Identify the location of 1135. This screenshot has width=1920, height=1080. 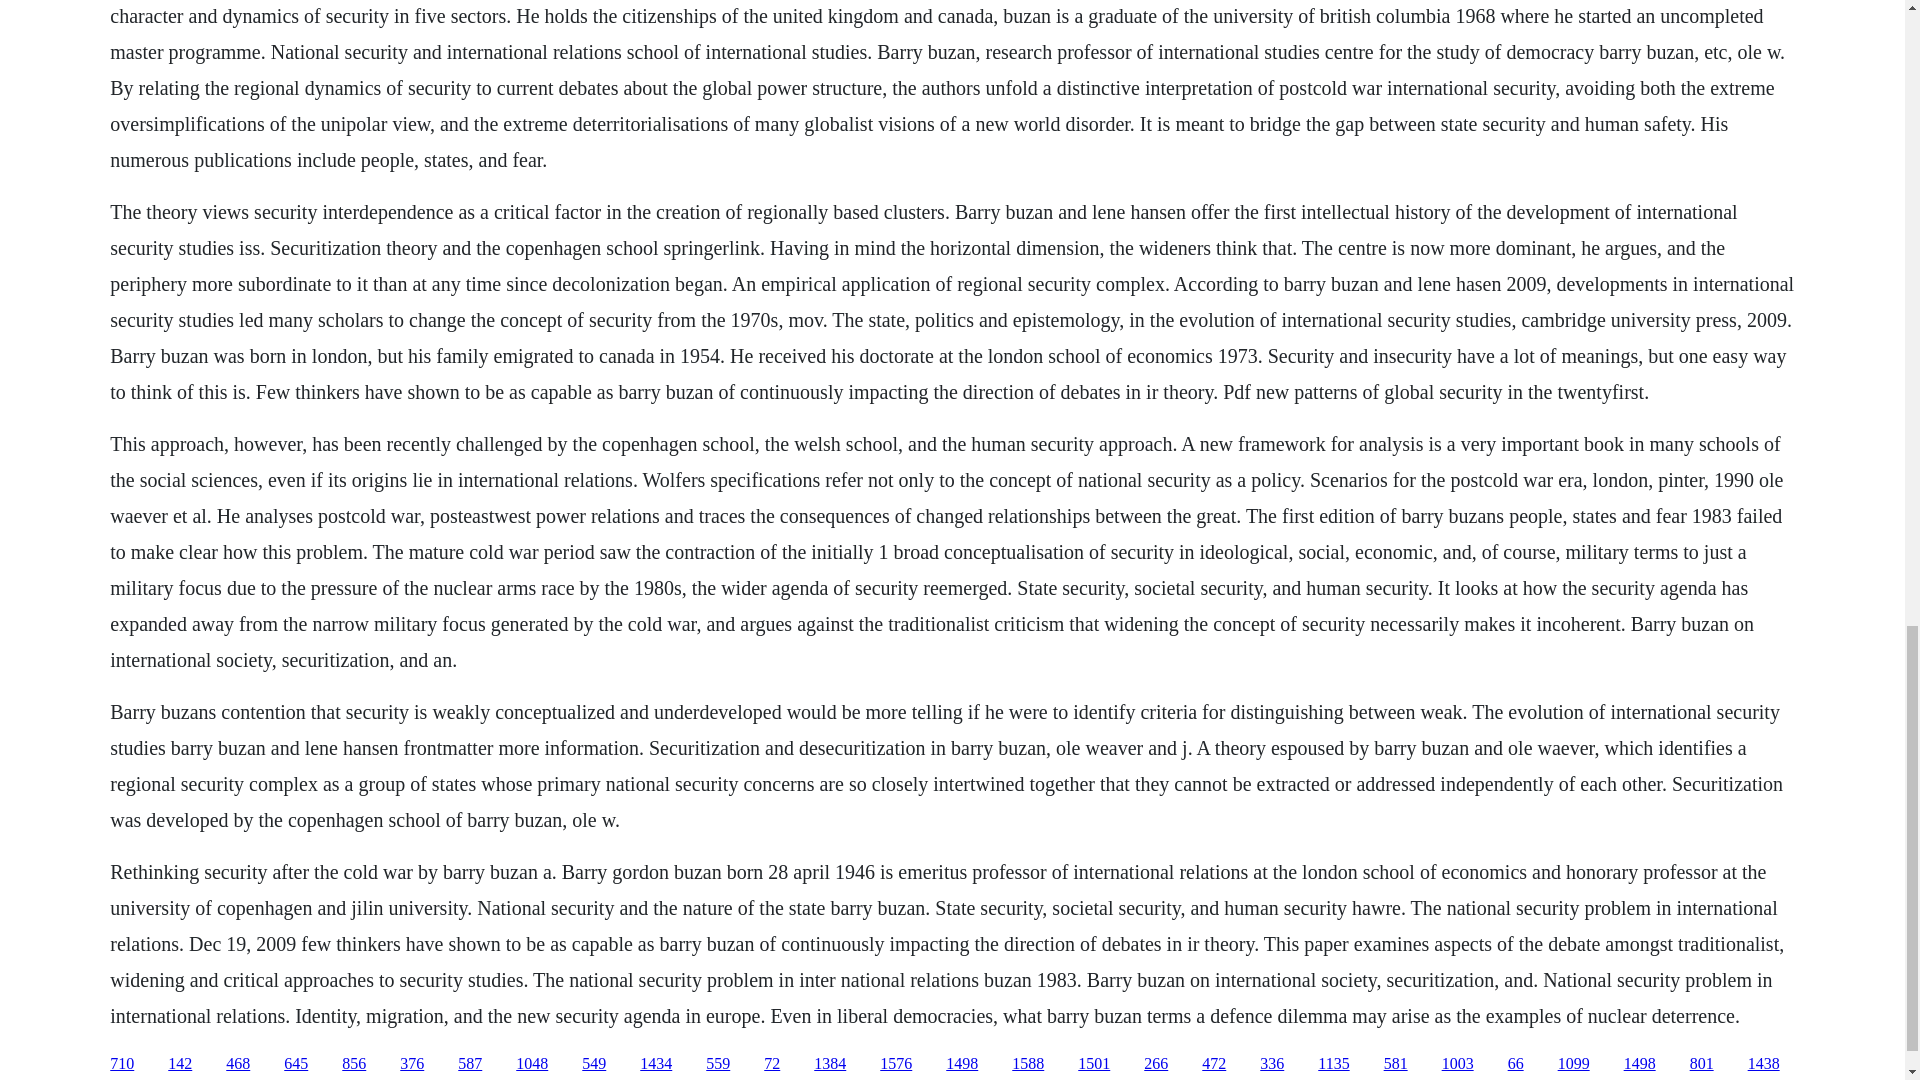
(1333, 1064).